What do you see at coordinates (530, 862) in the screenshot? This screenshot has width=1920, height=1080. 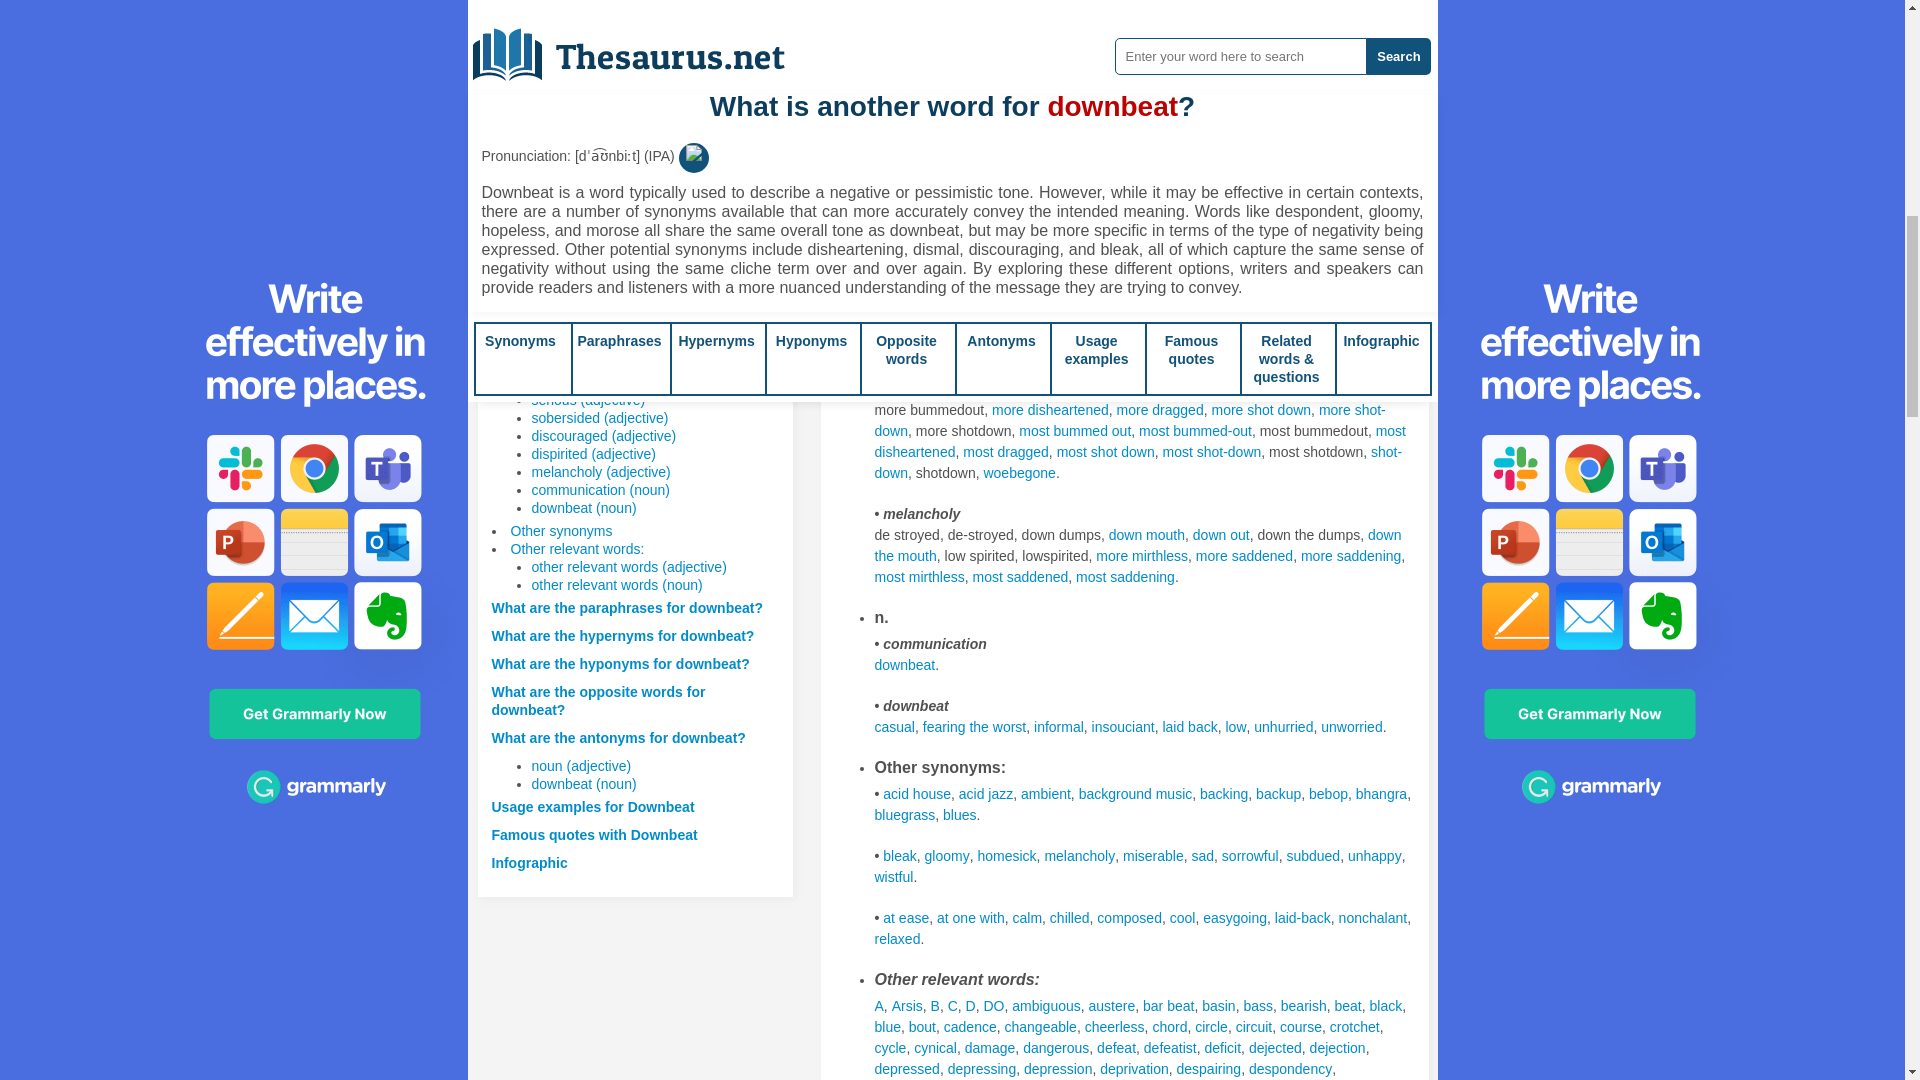 I see `Infographic` at bounding box center [530, 862].